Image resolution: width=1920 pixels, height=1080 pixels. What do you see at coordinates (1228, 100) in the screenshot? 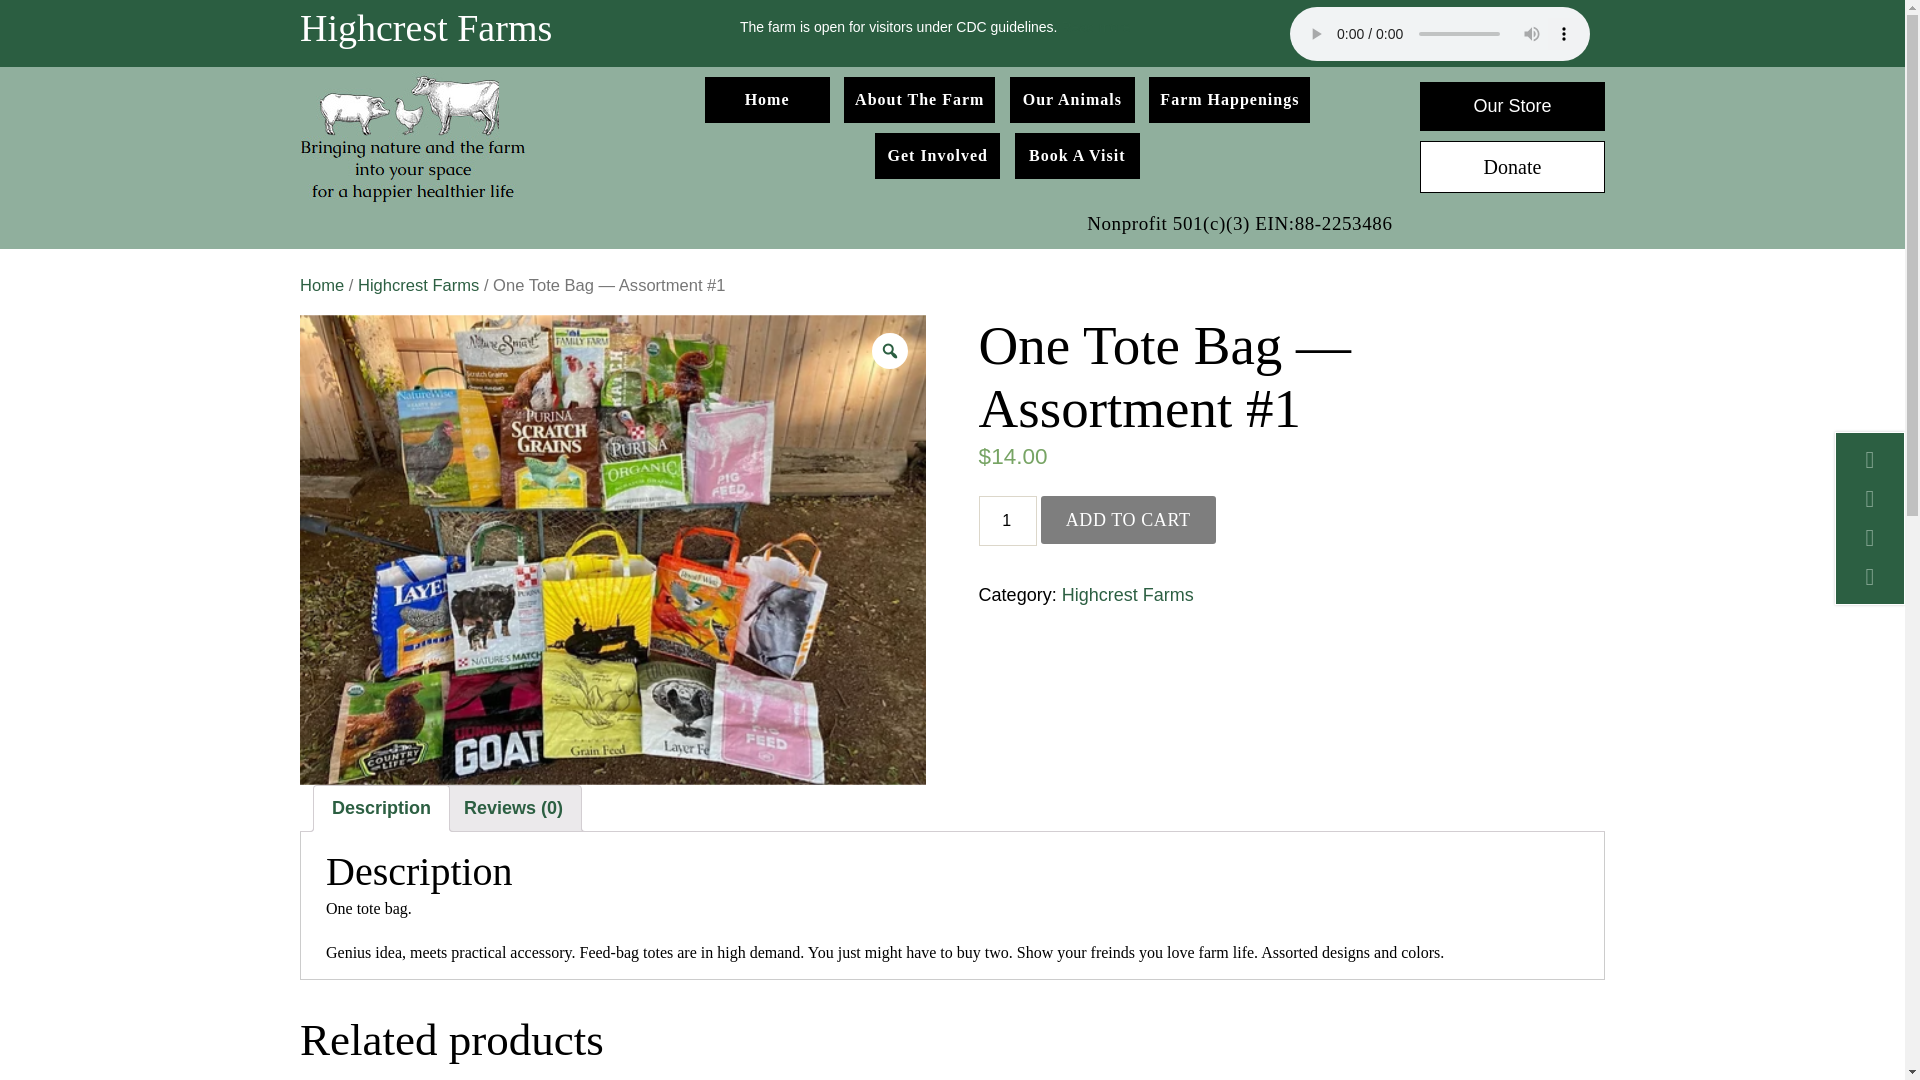
I see `Farm Happenings` at bounding box center [1228, 100].